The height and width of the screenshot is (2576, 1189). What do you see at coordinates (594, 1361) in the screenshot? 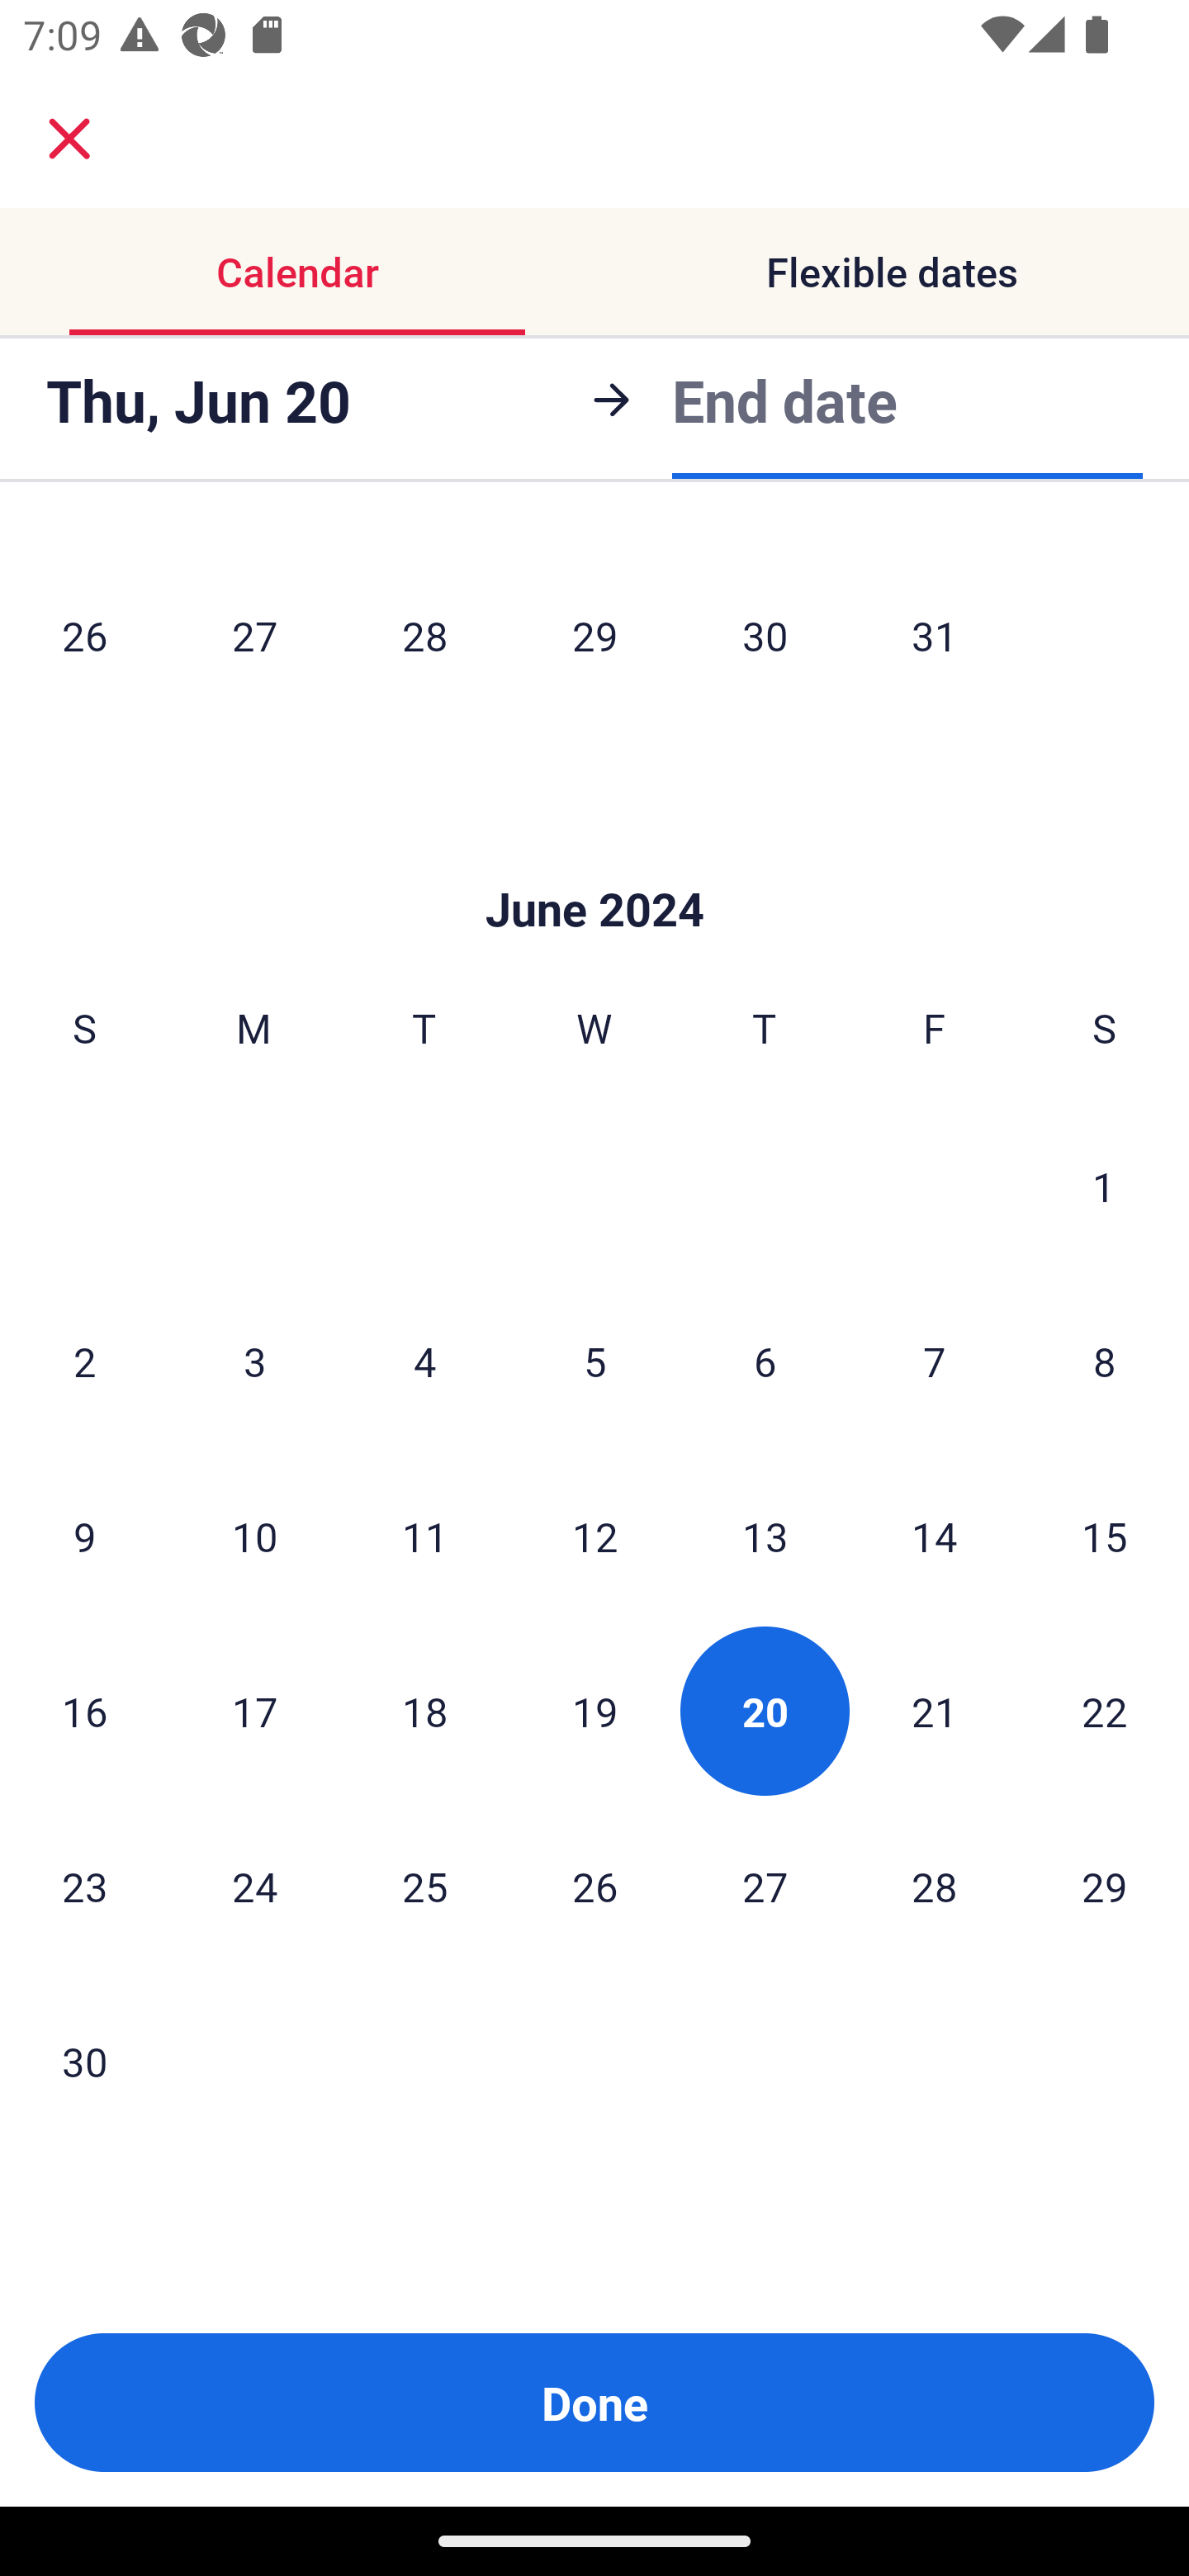
I see `5 Wednesday, June 5, 2024` at bounding box center [594, 1361].